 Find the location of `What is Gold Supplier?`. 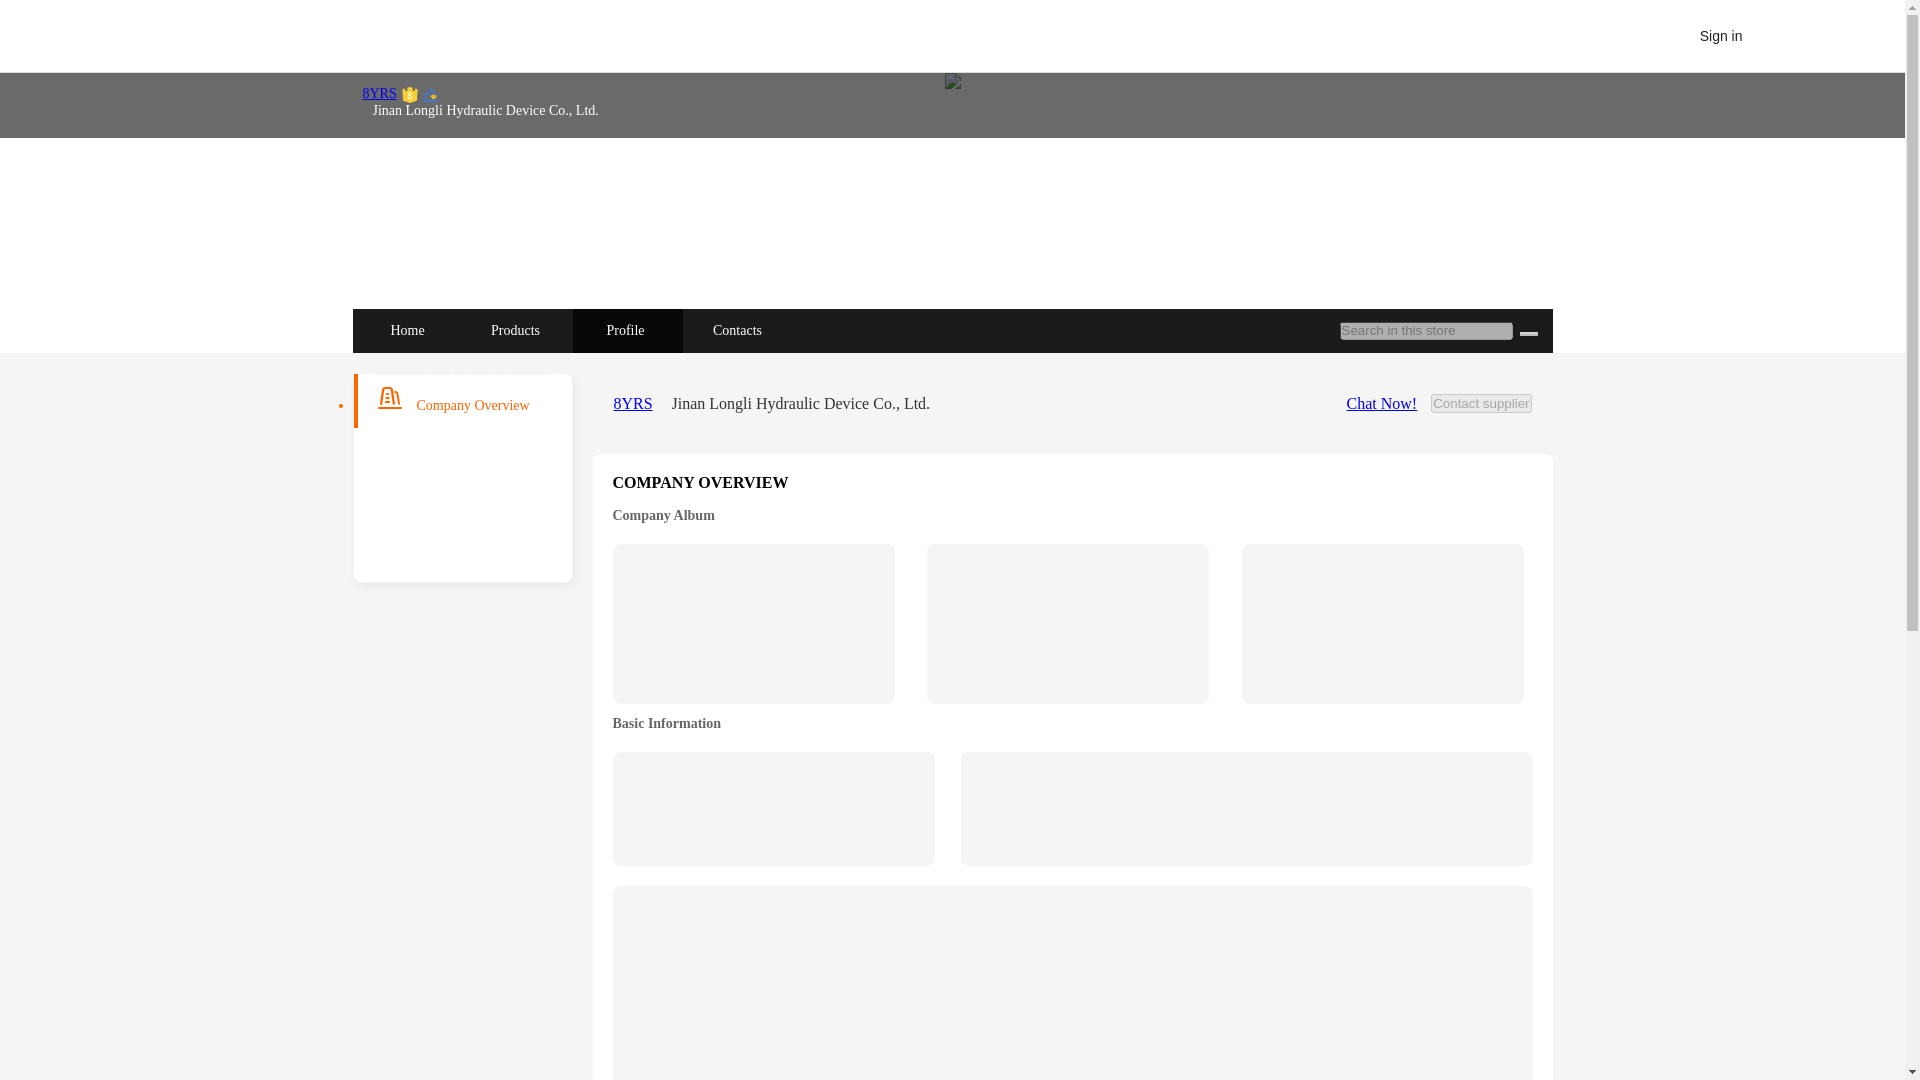

What is Gold Supplier? is located at coordinates (639, 402).